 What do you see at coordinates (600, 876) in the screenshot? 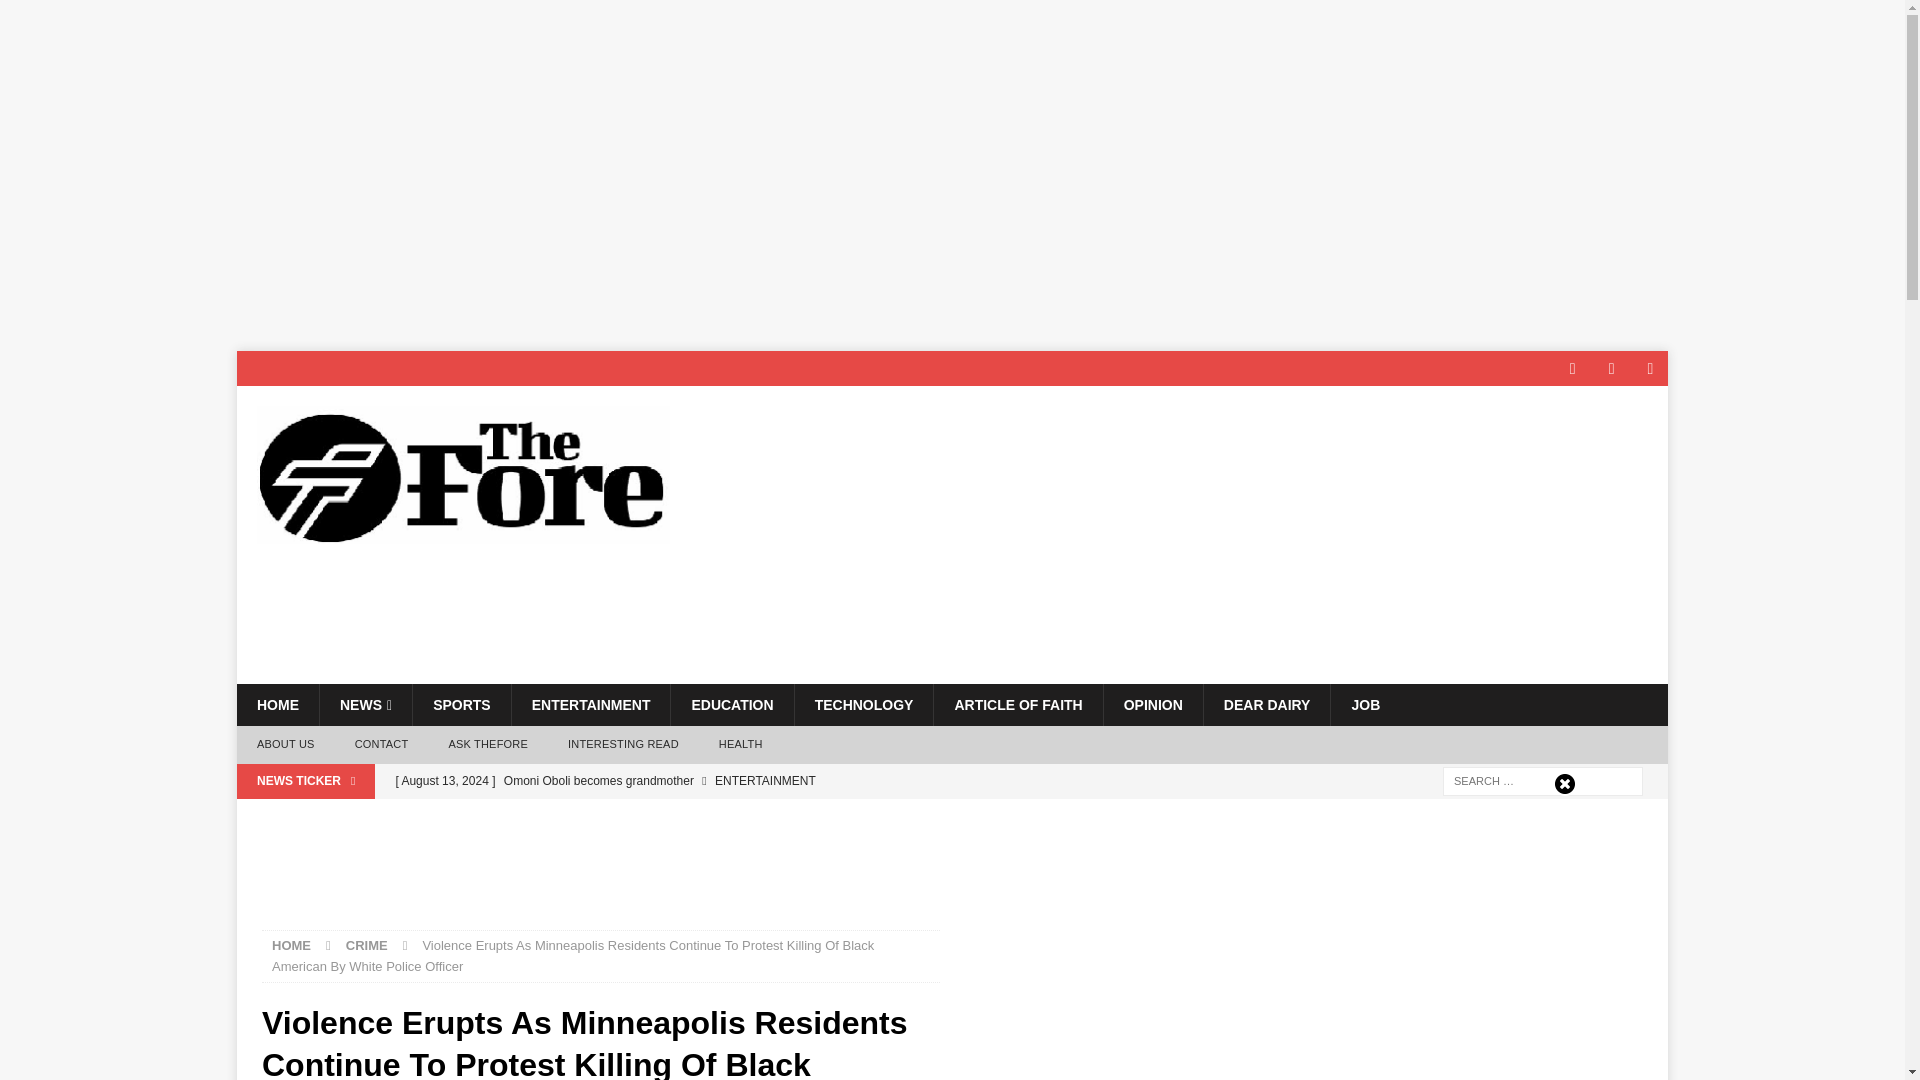
I see `Advertisement` at bounding box center [600, 876].